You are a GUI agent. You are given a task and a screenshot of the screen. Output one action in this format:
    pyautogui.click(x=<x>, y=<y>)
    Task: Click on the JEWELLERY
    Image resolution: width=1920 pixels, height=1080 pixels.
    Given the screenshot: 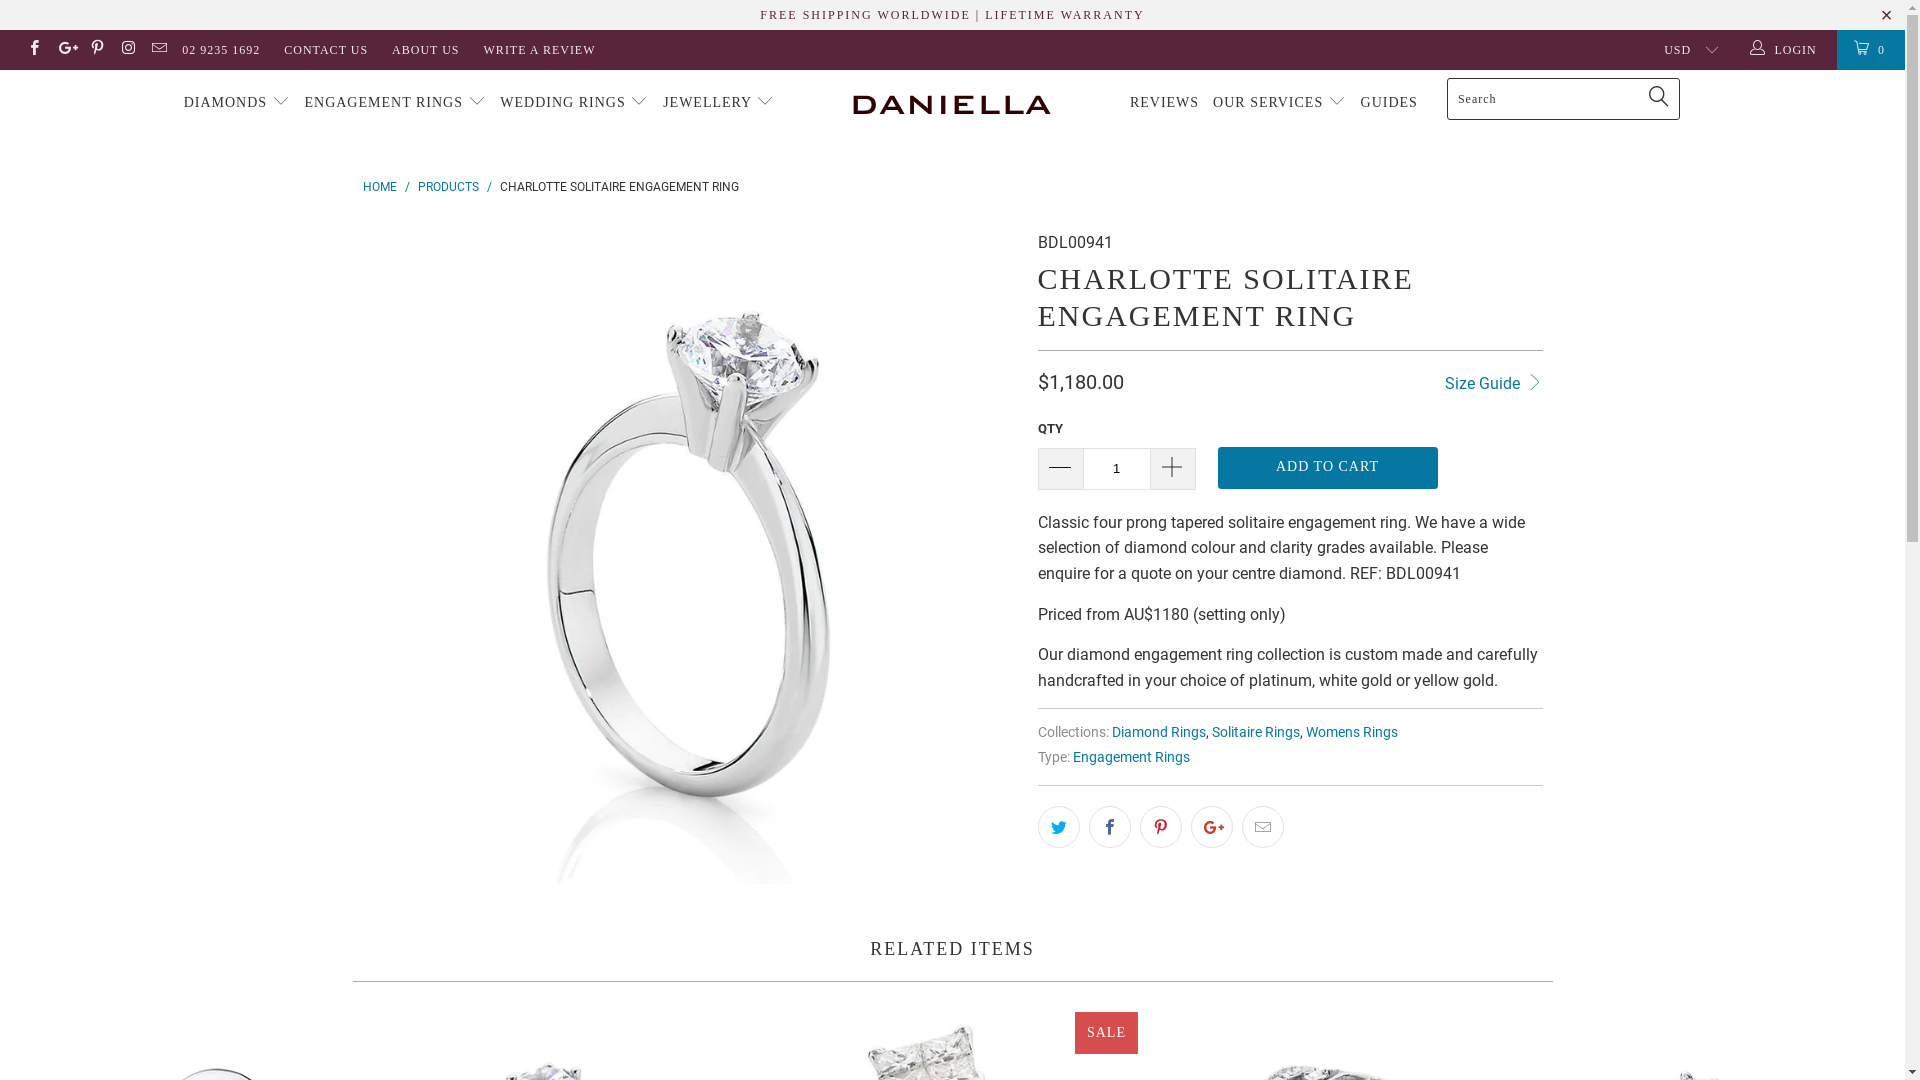 What is the action you would take?
    pyautogui.click(x=719, y=103)
    